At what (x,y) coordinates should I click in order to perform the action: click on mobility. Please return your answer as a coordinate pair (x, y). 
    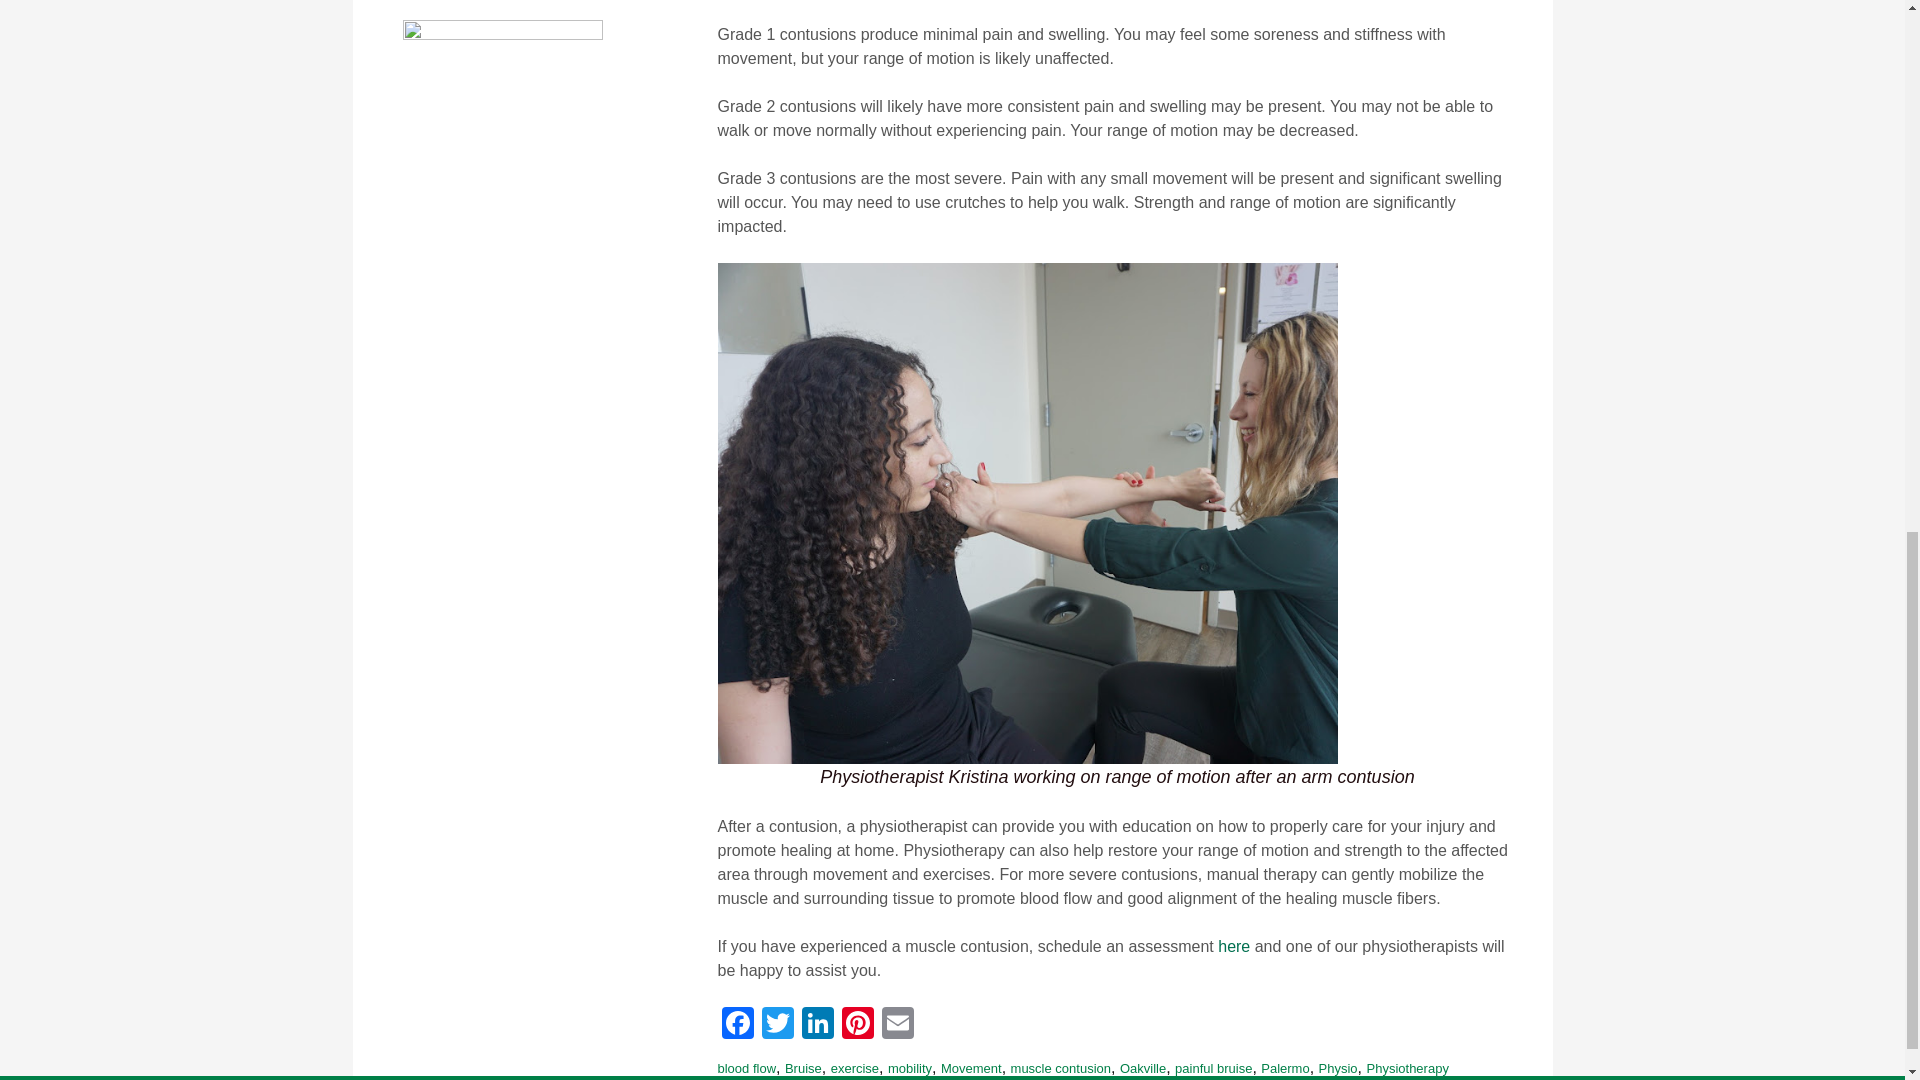
    Looking at the image, I should click on (909, 1068).